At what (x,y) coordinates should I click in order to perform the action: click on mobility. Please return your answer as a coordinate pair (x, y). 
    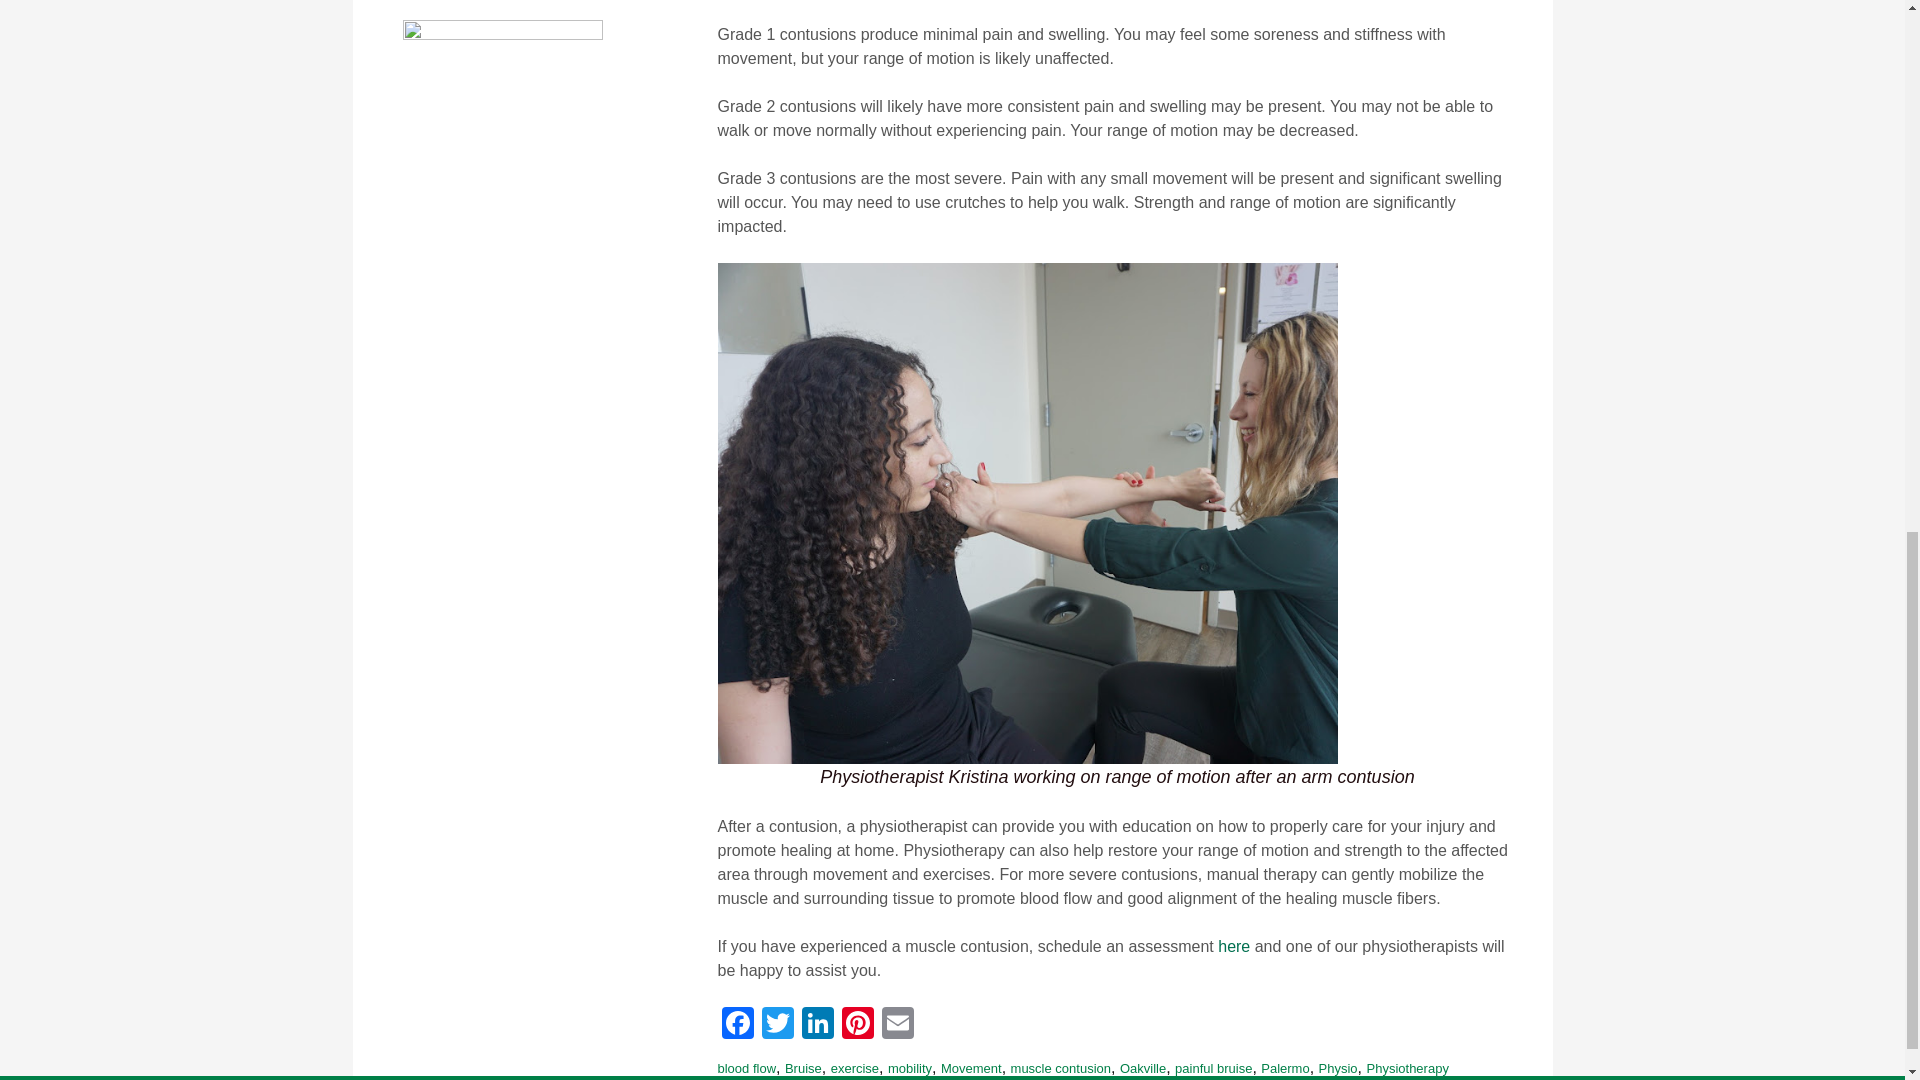
    Looking at the image, I should click on (909, 1068).